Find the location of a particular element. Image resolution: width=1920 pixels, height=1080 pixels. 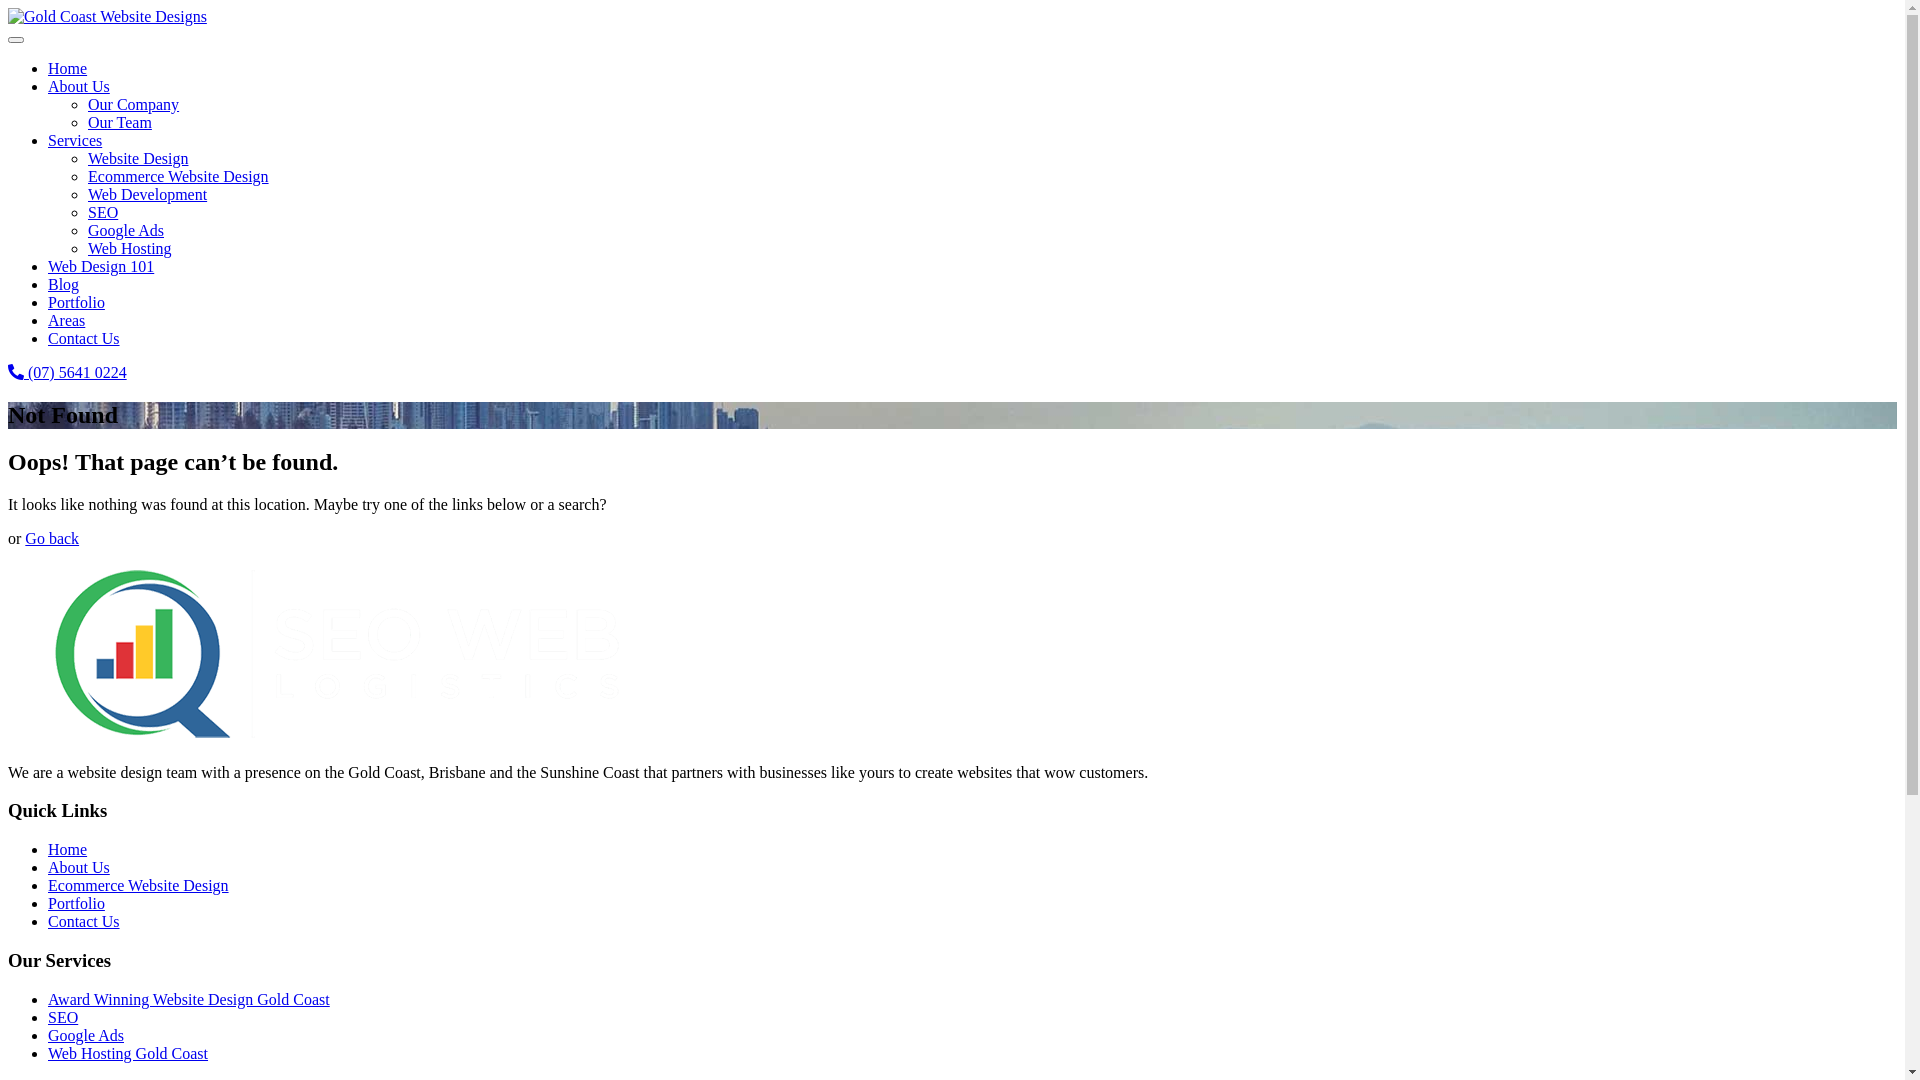

Contact Us is located at coordinates (84, 922).